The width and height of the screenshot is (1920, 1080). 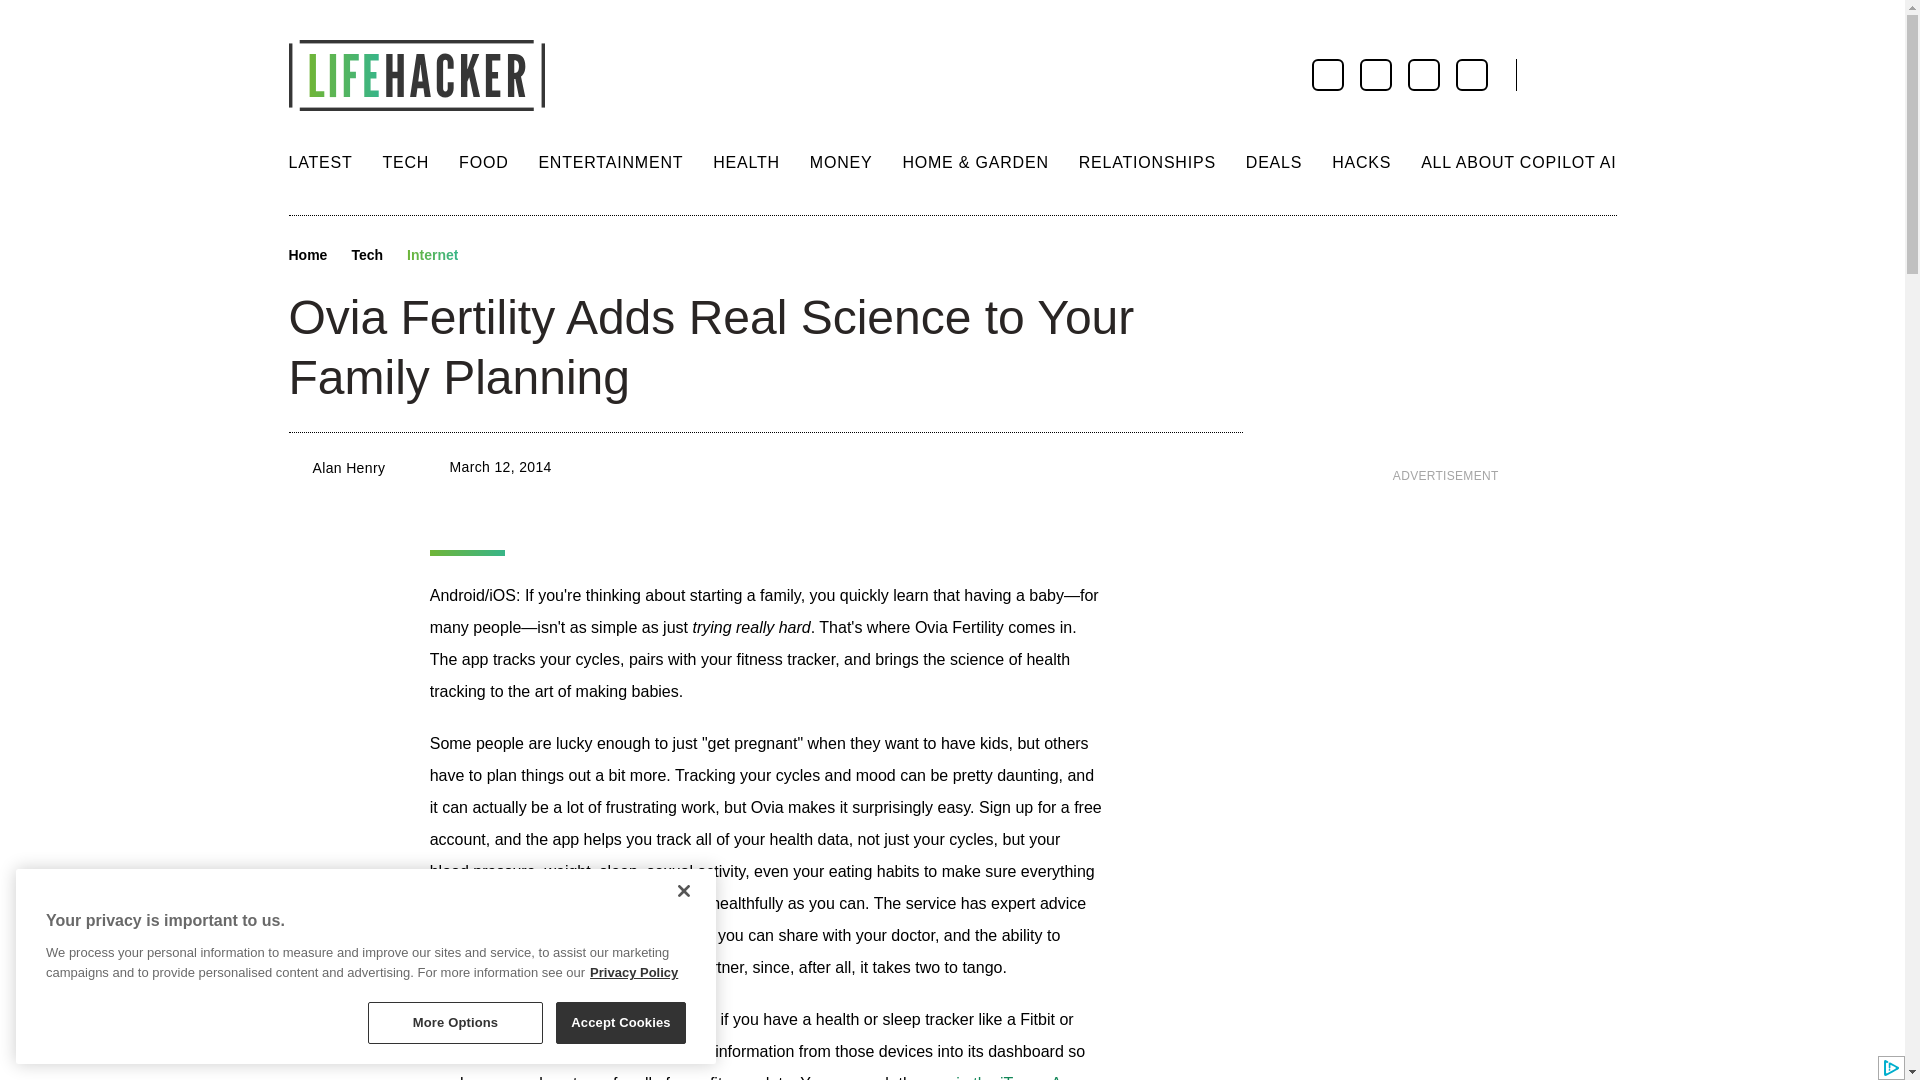 What do you see at coordinates (1361, 162) in the screenshot?
I see `HACKS` at bounding box center [1361, 162].